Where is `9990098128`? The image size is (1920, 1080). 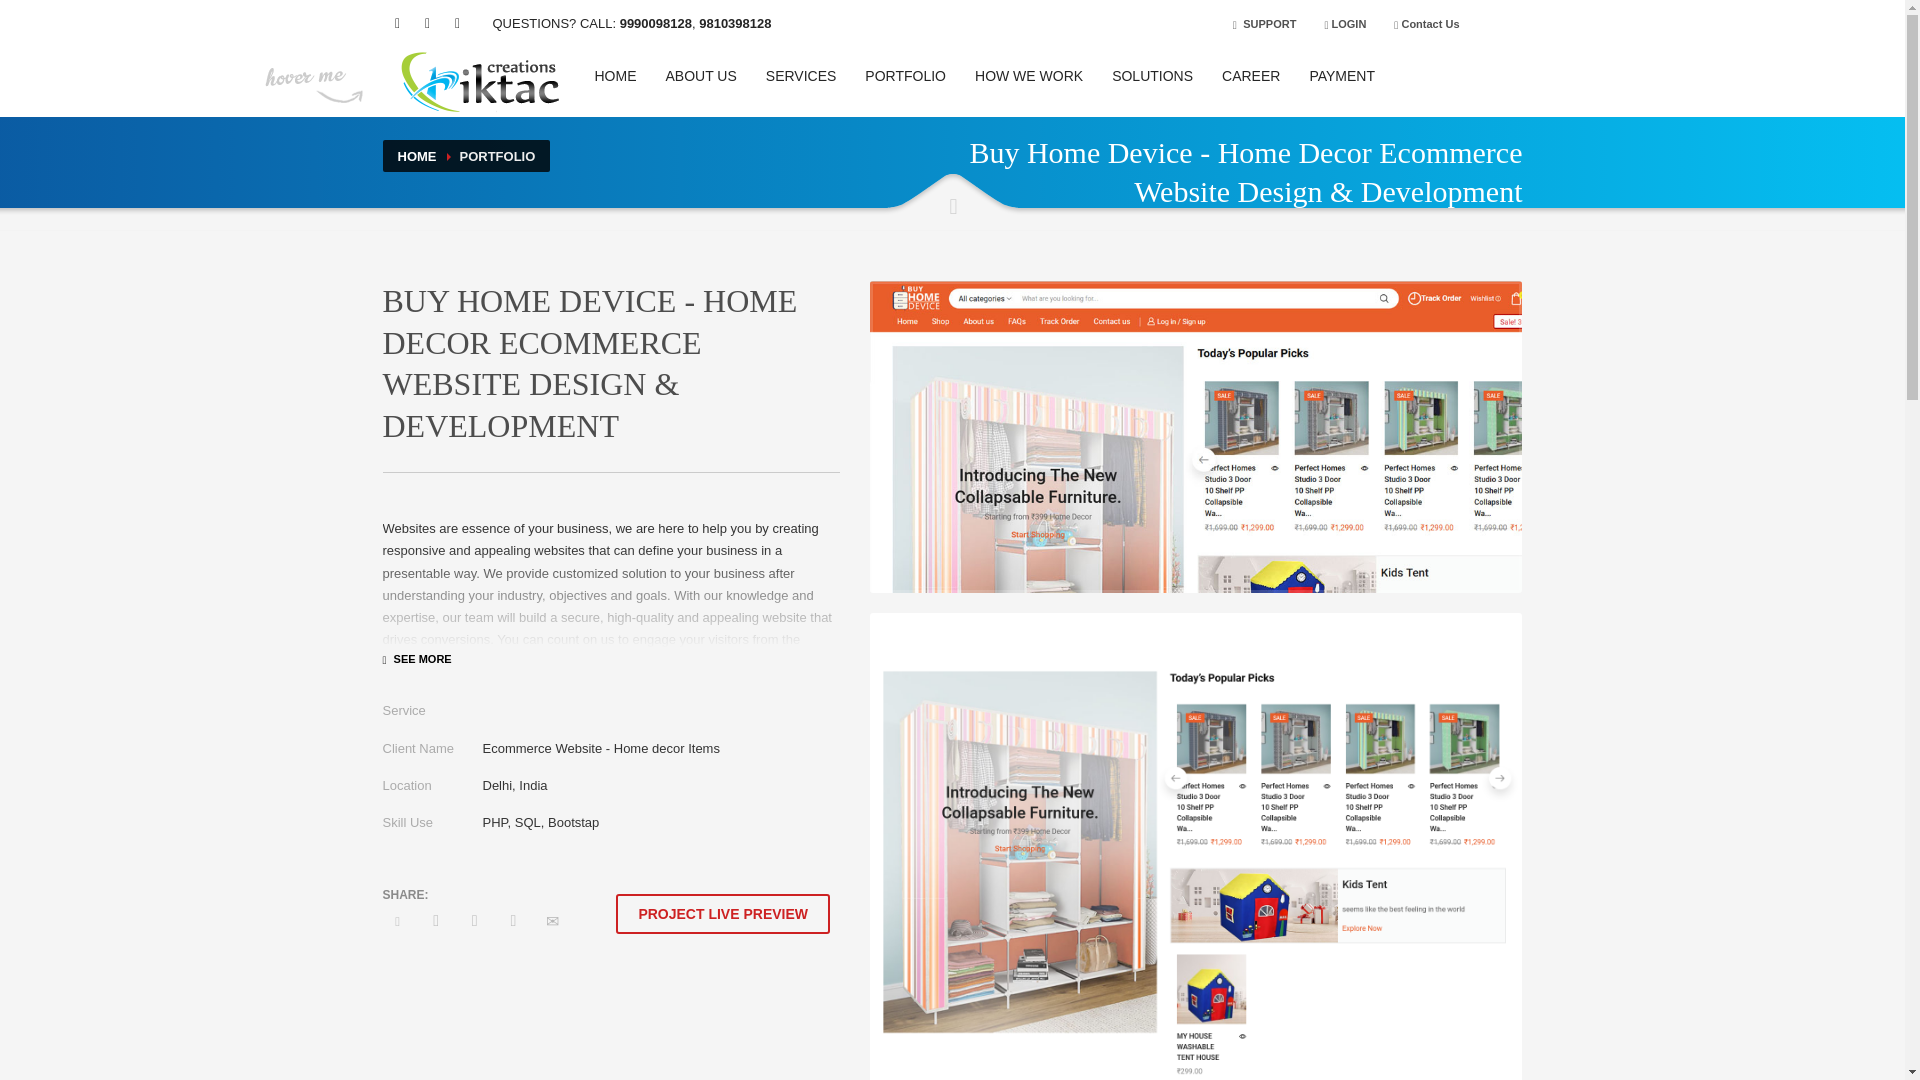 9990098128 is located at coordinates (656, 24).